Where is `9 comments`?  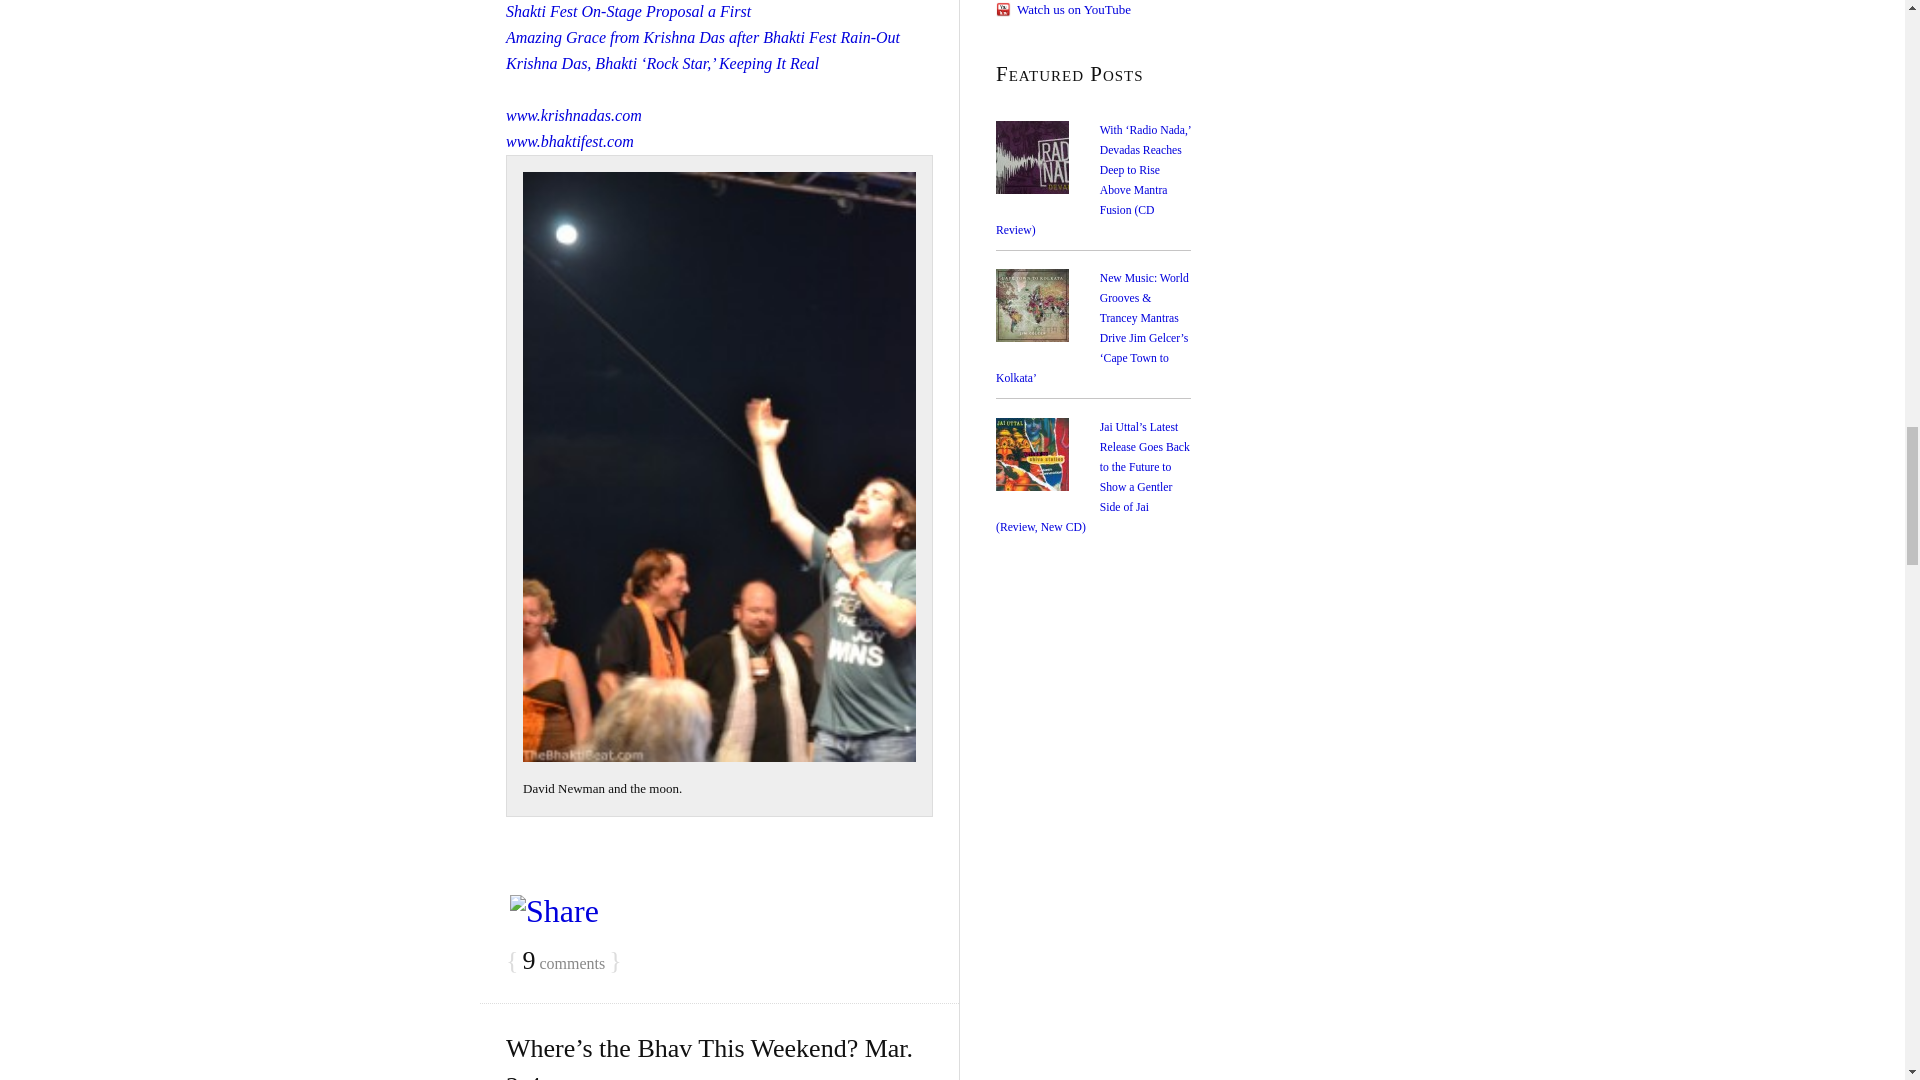 9 comments is located at coordinates (563, 962).